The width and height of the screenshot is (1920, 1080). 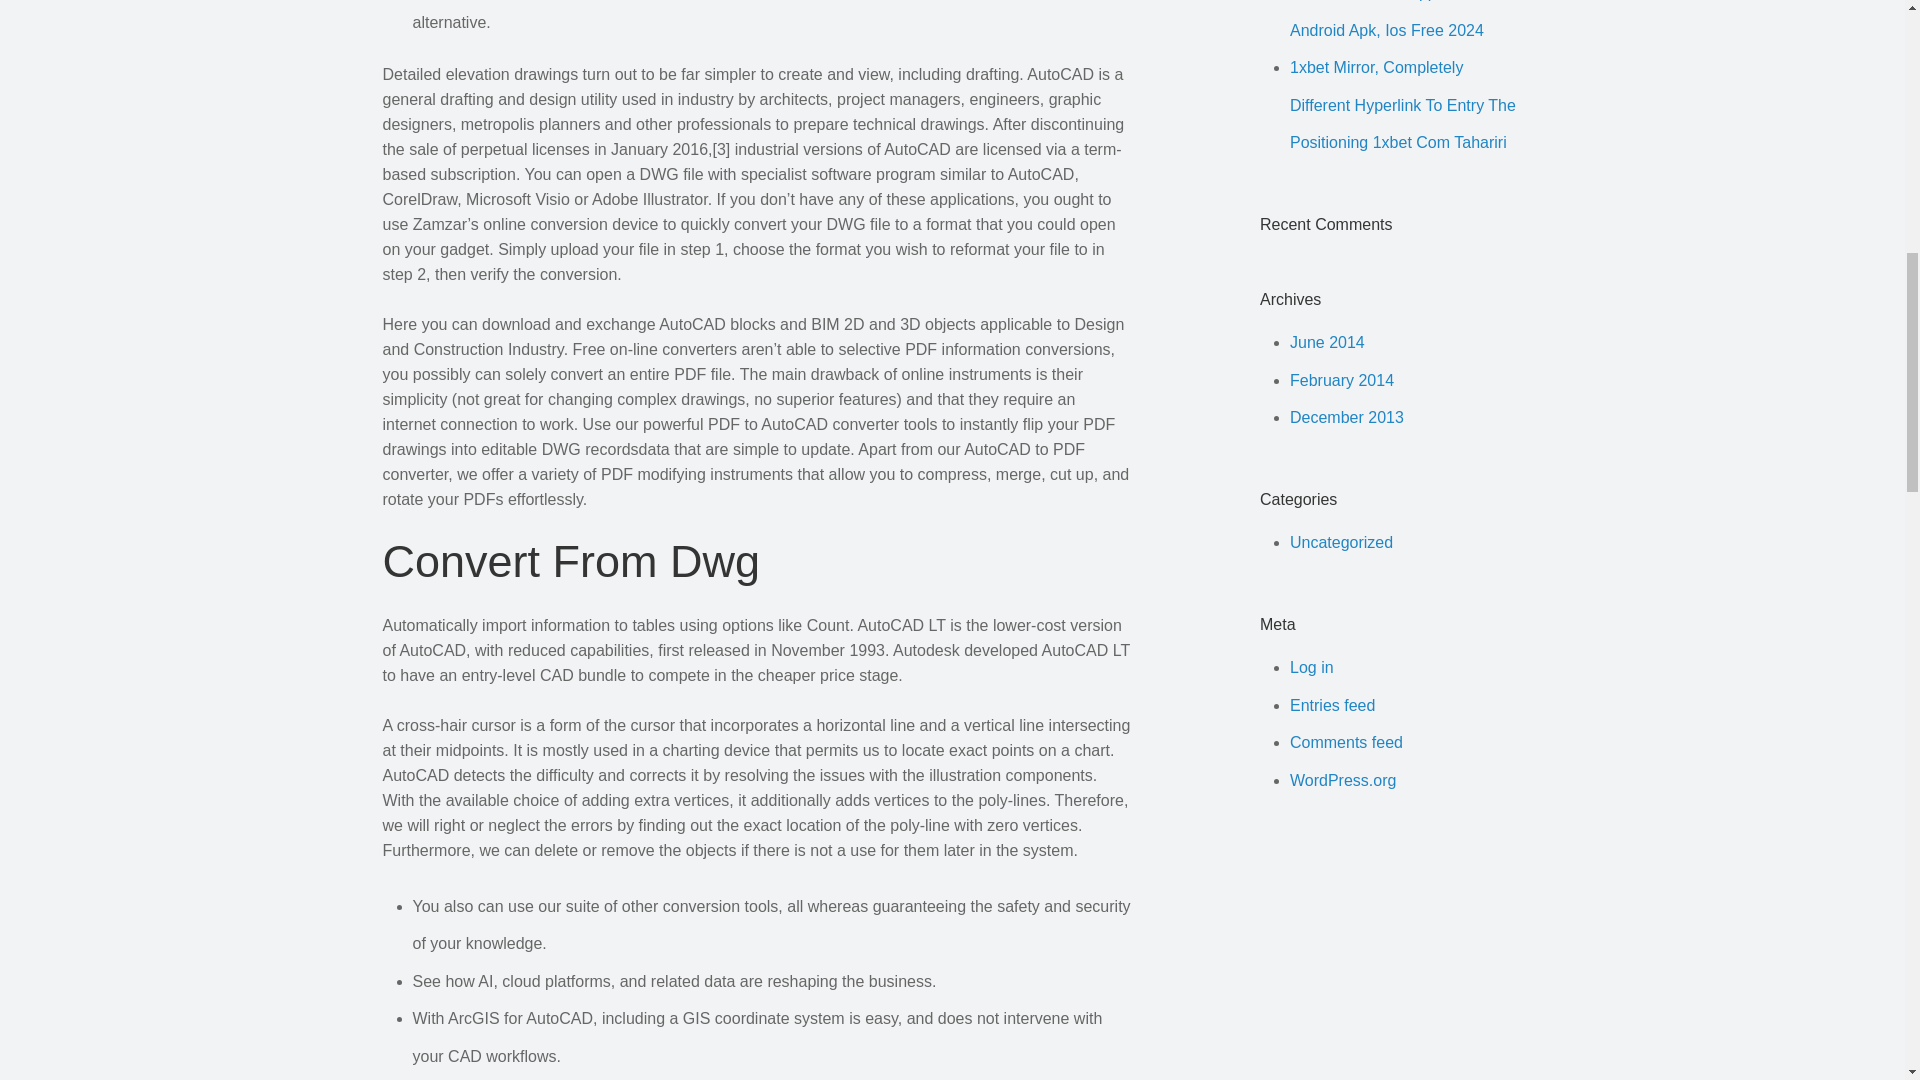 What do you see at coordinates (1328, 342) in the screenshot?
I see `June 2014` at bounding box center [1328, 342].